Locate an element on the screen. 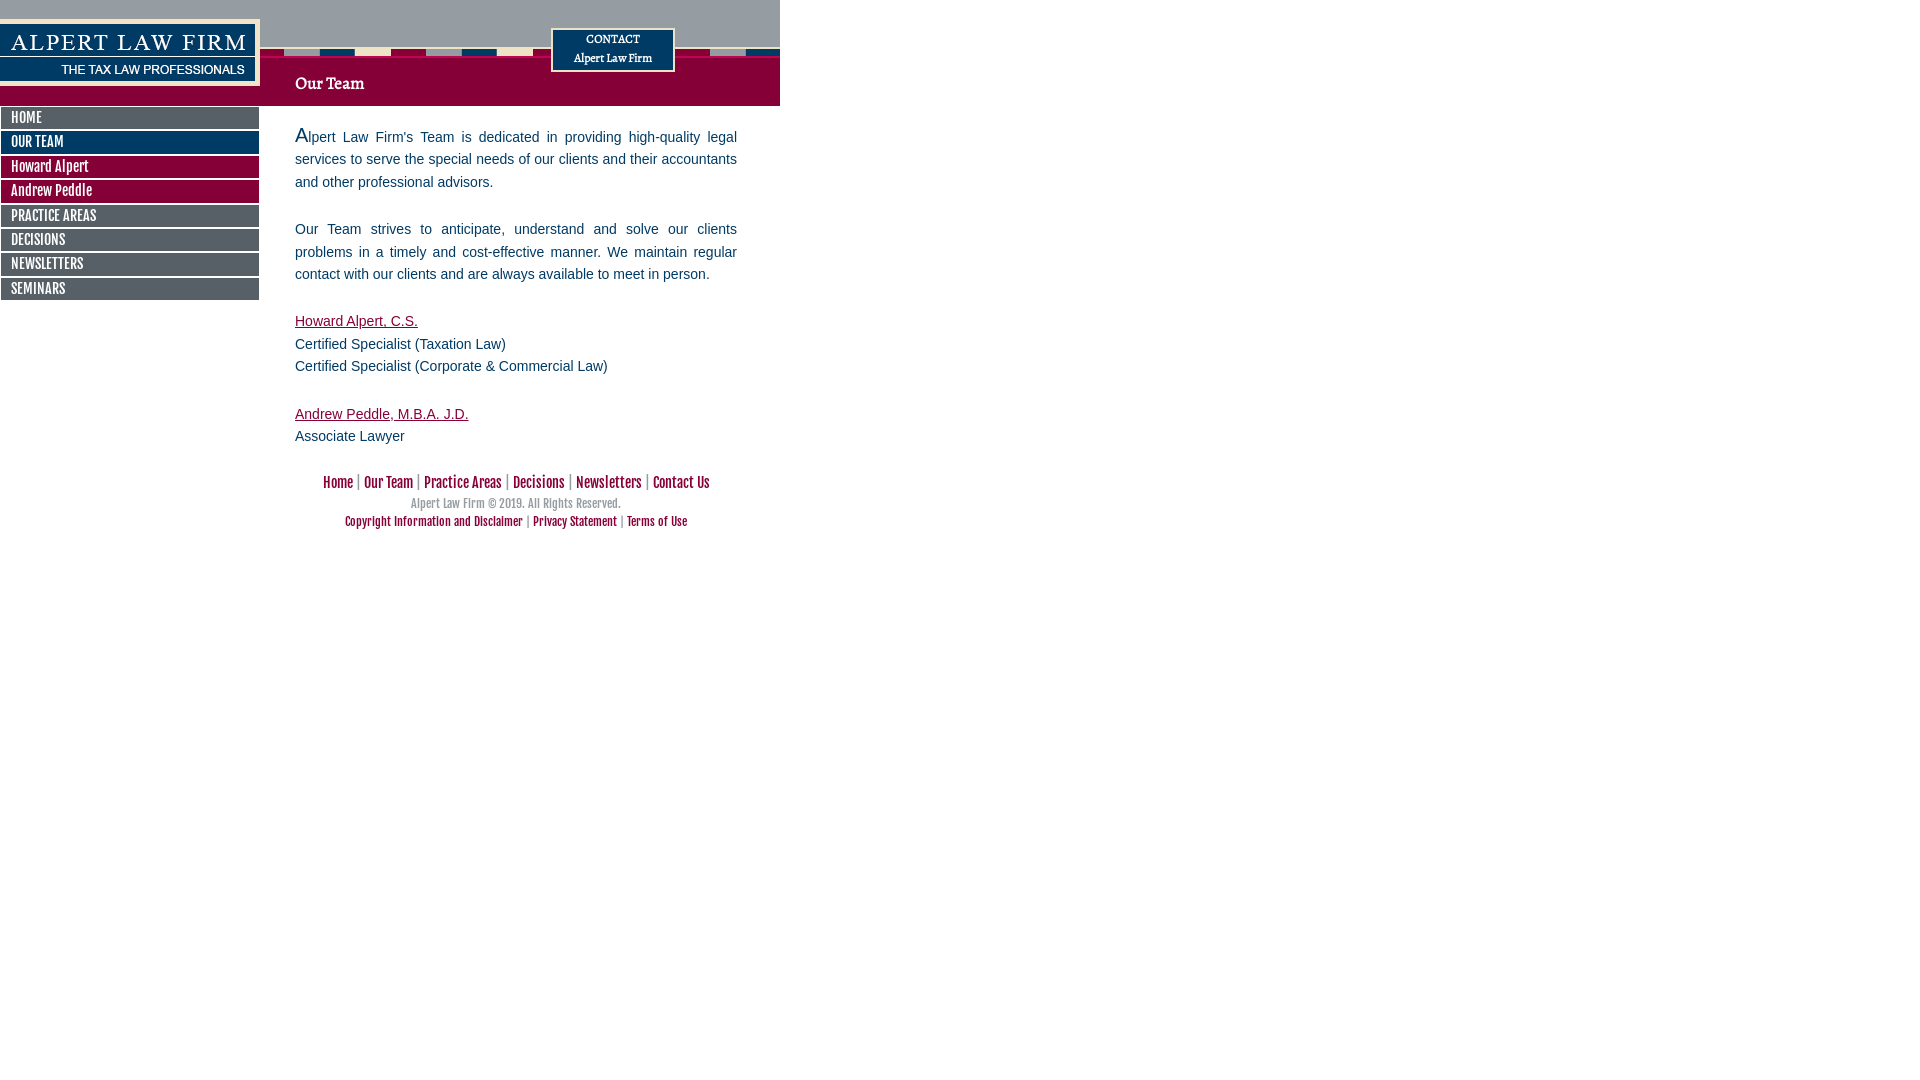 The image size is (1920, 1080). CONTACT
Alpert Law Firm is located at coordinates (613, 48).